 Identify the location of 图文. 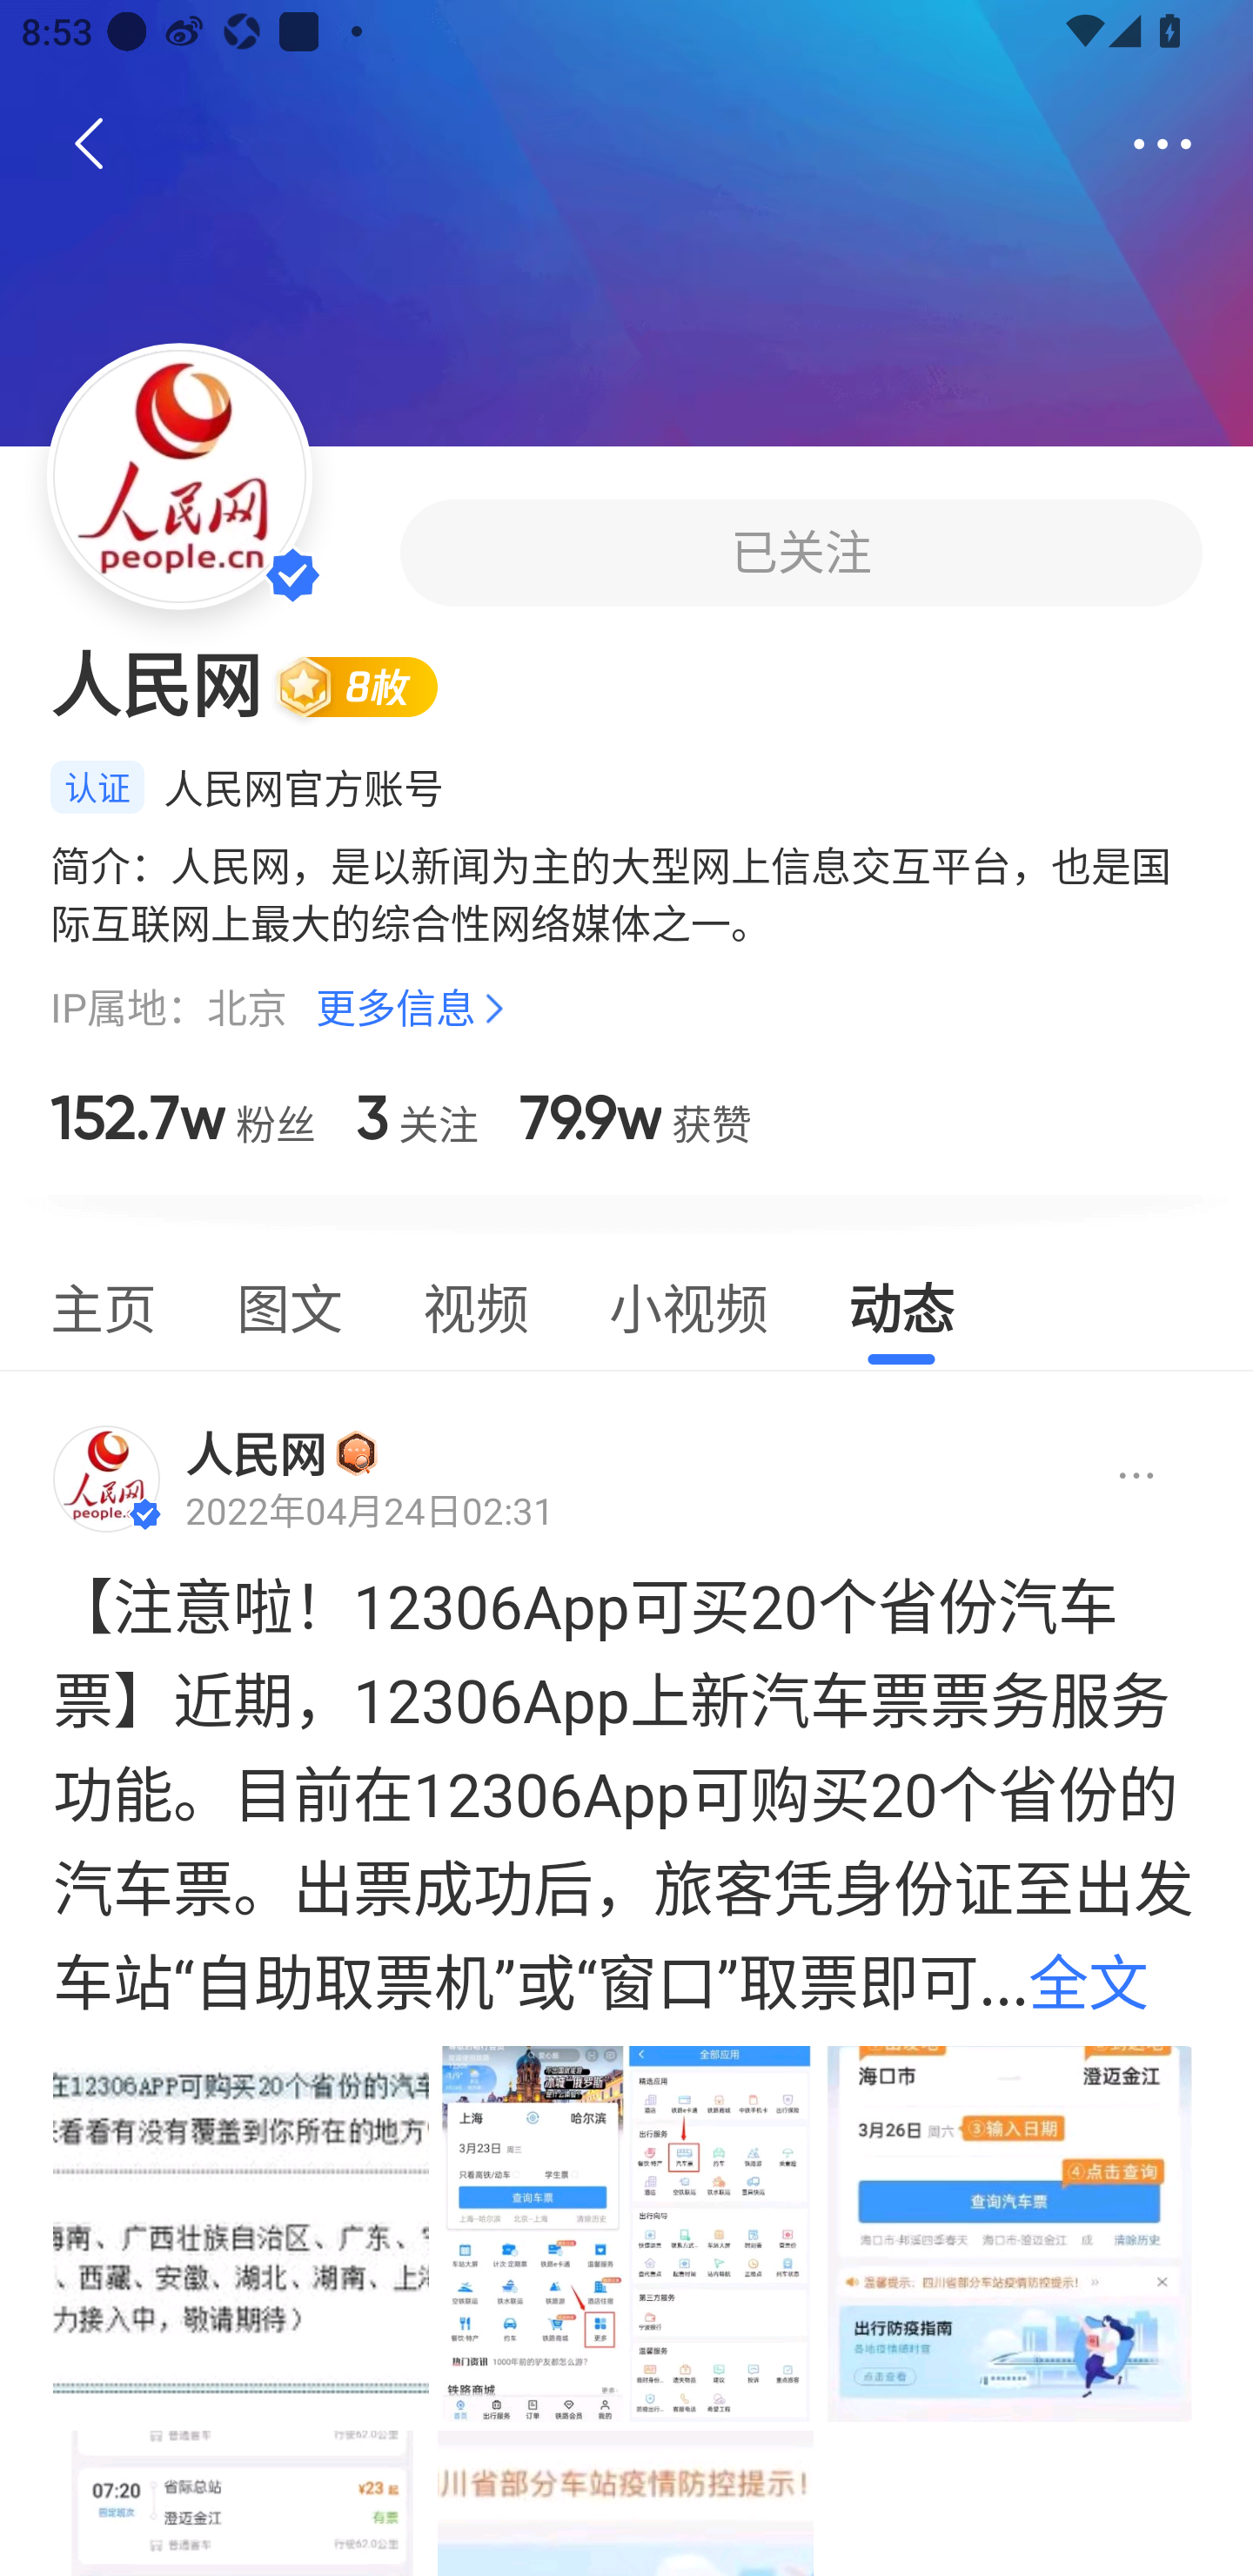
(290, 1304).